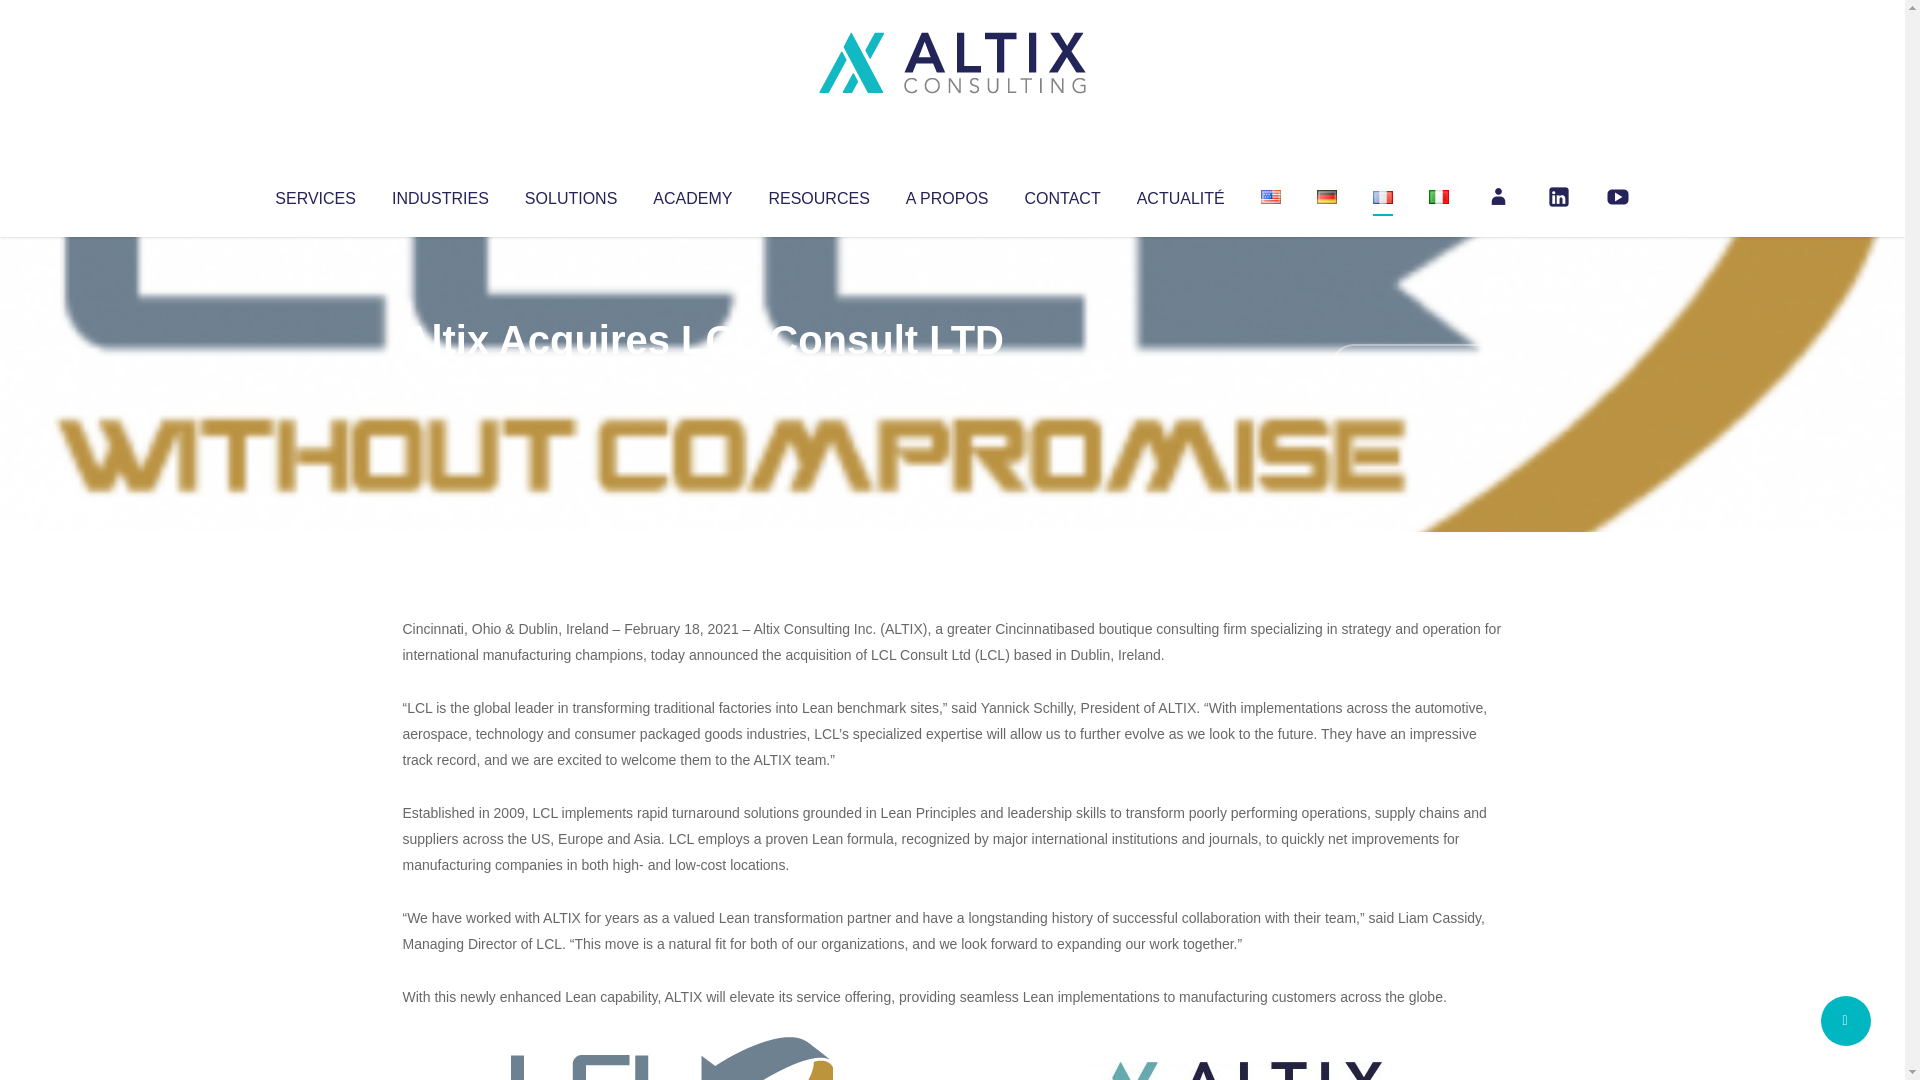 This screenshot has height=1080, width=1920. I want to click on SOLUTIONS, so click(570, 194).